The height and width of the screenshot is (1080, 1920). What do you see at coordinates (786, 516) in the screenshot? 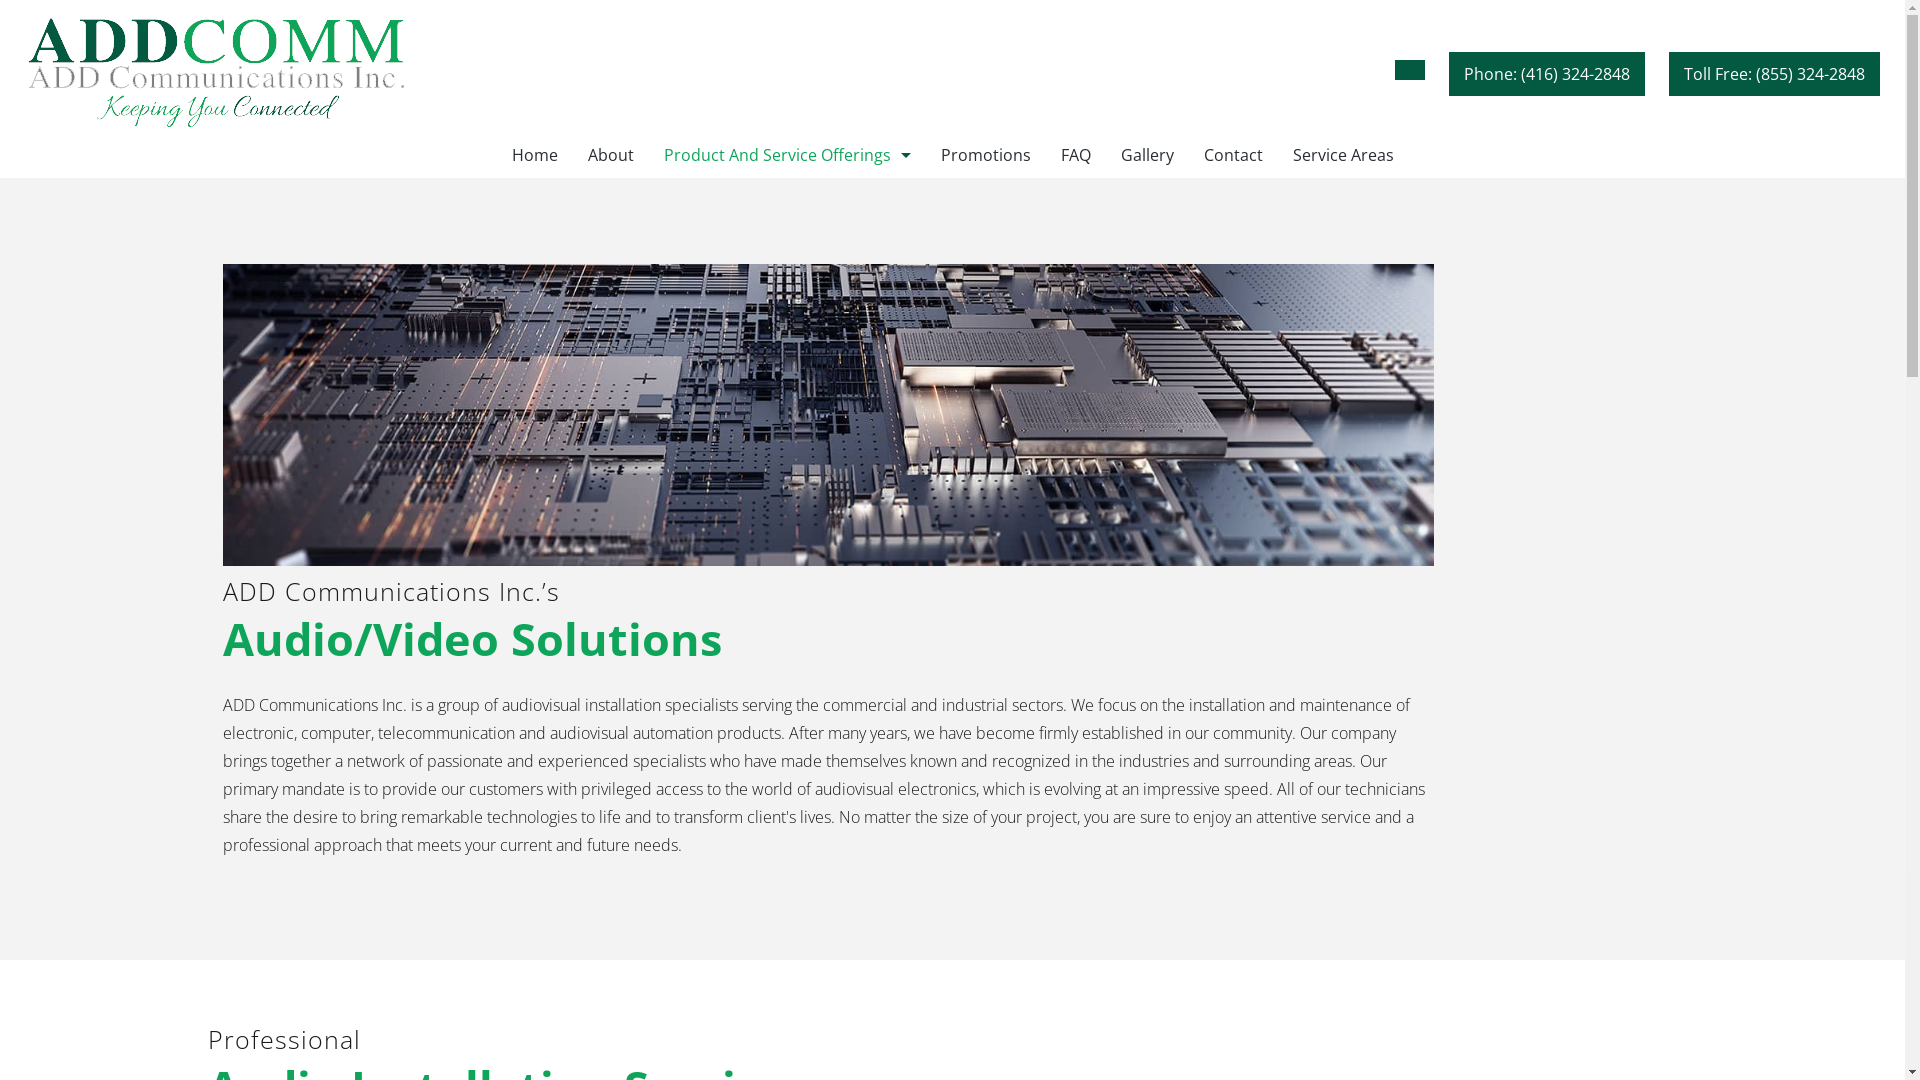
I see `Audio/Video Solutions` at bounding box center [786, 516].